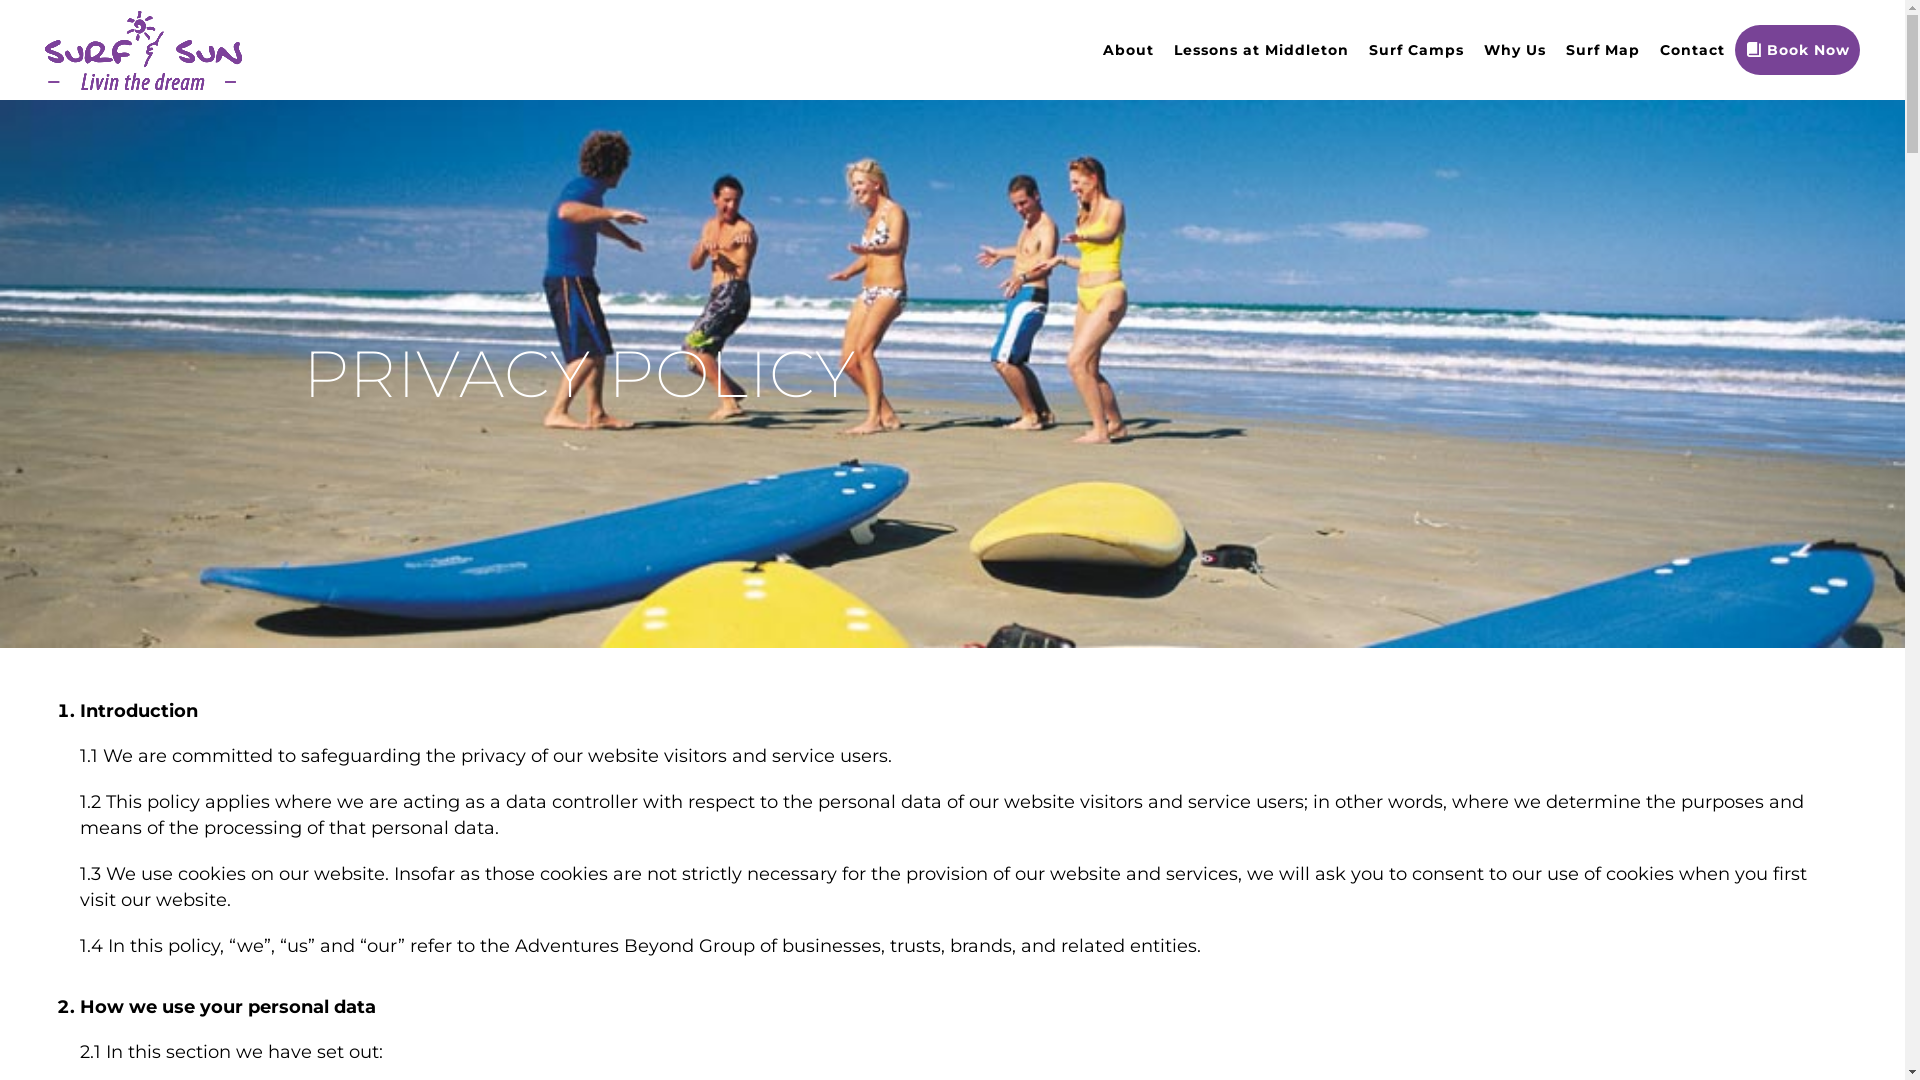  Describe the element at coordinates (1262, 50) in the screenshot. I see `Lessons at Middleton` at that location.